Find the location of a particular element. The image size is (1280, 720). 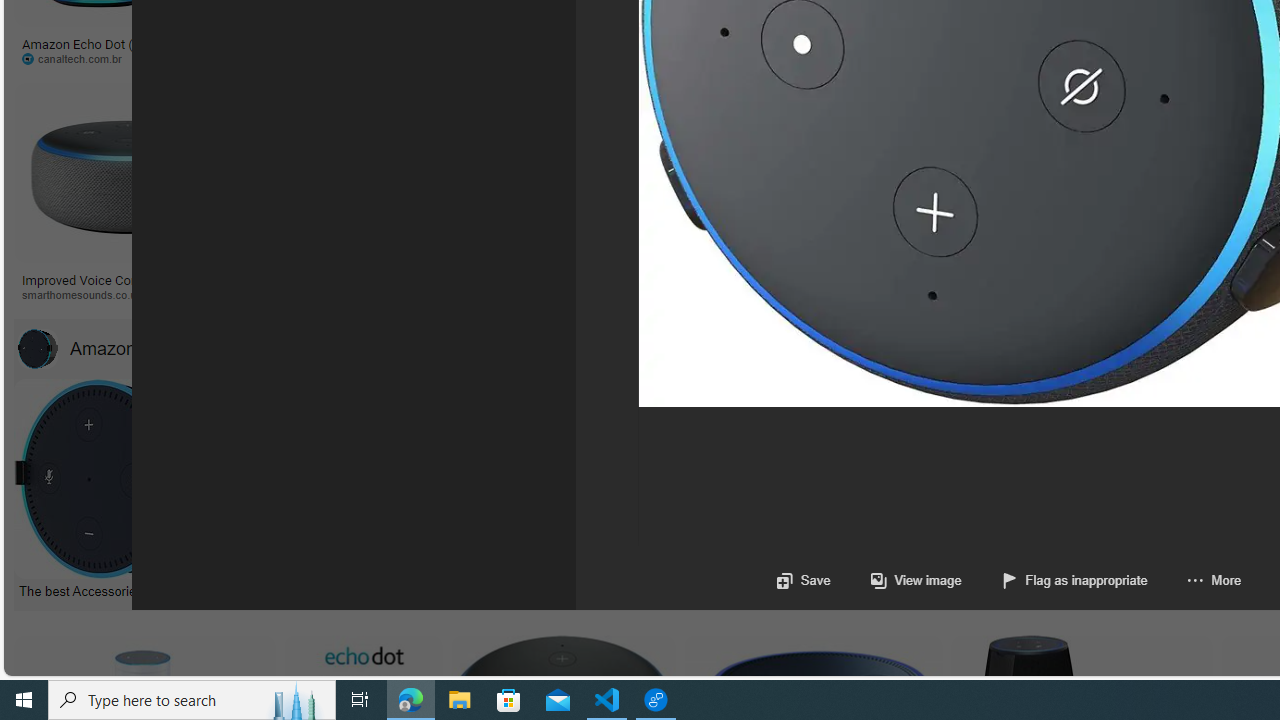

Save is located at coordinates (802, 580).